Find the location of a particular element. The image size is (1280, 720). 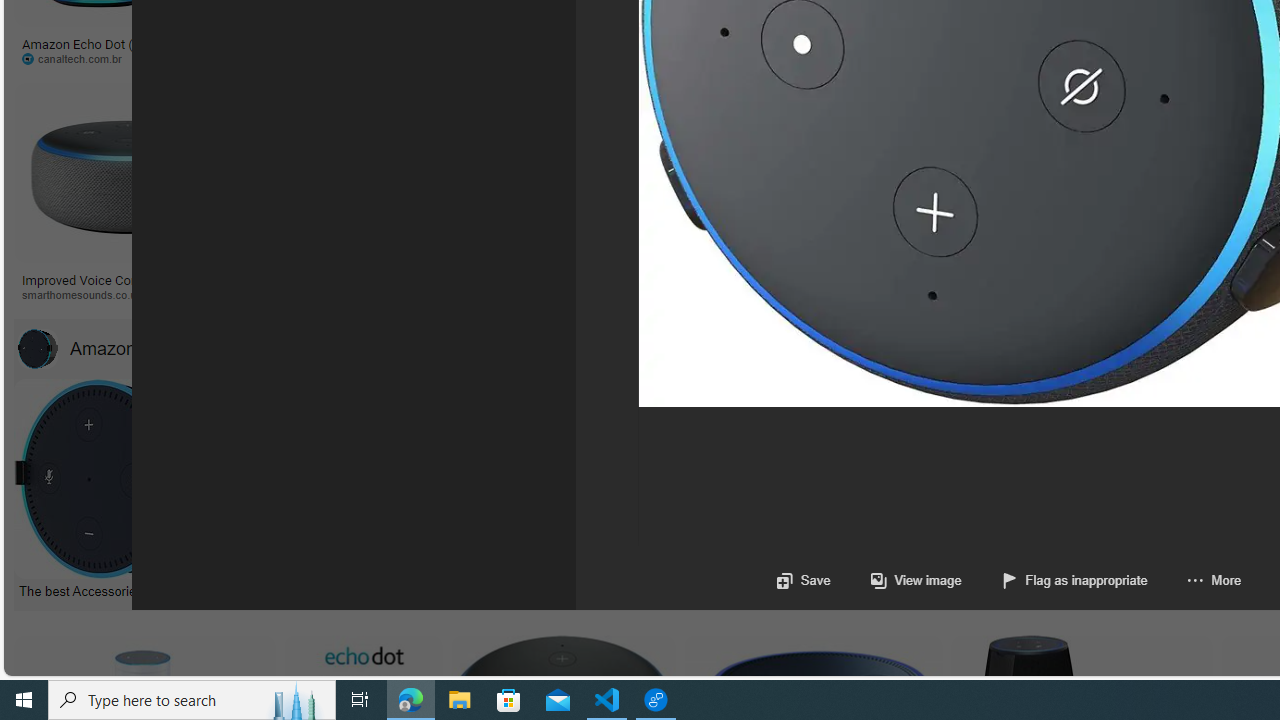

Save is located at coordinates (802, 580).